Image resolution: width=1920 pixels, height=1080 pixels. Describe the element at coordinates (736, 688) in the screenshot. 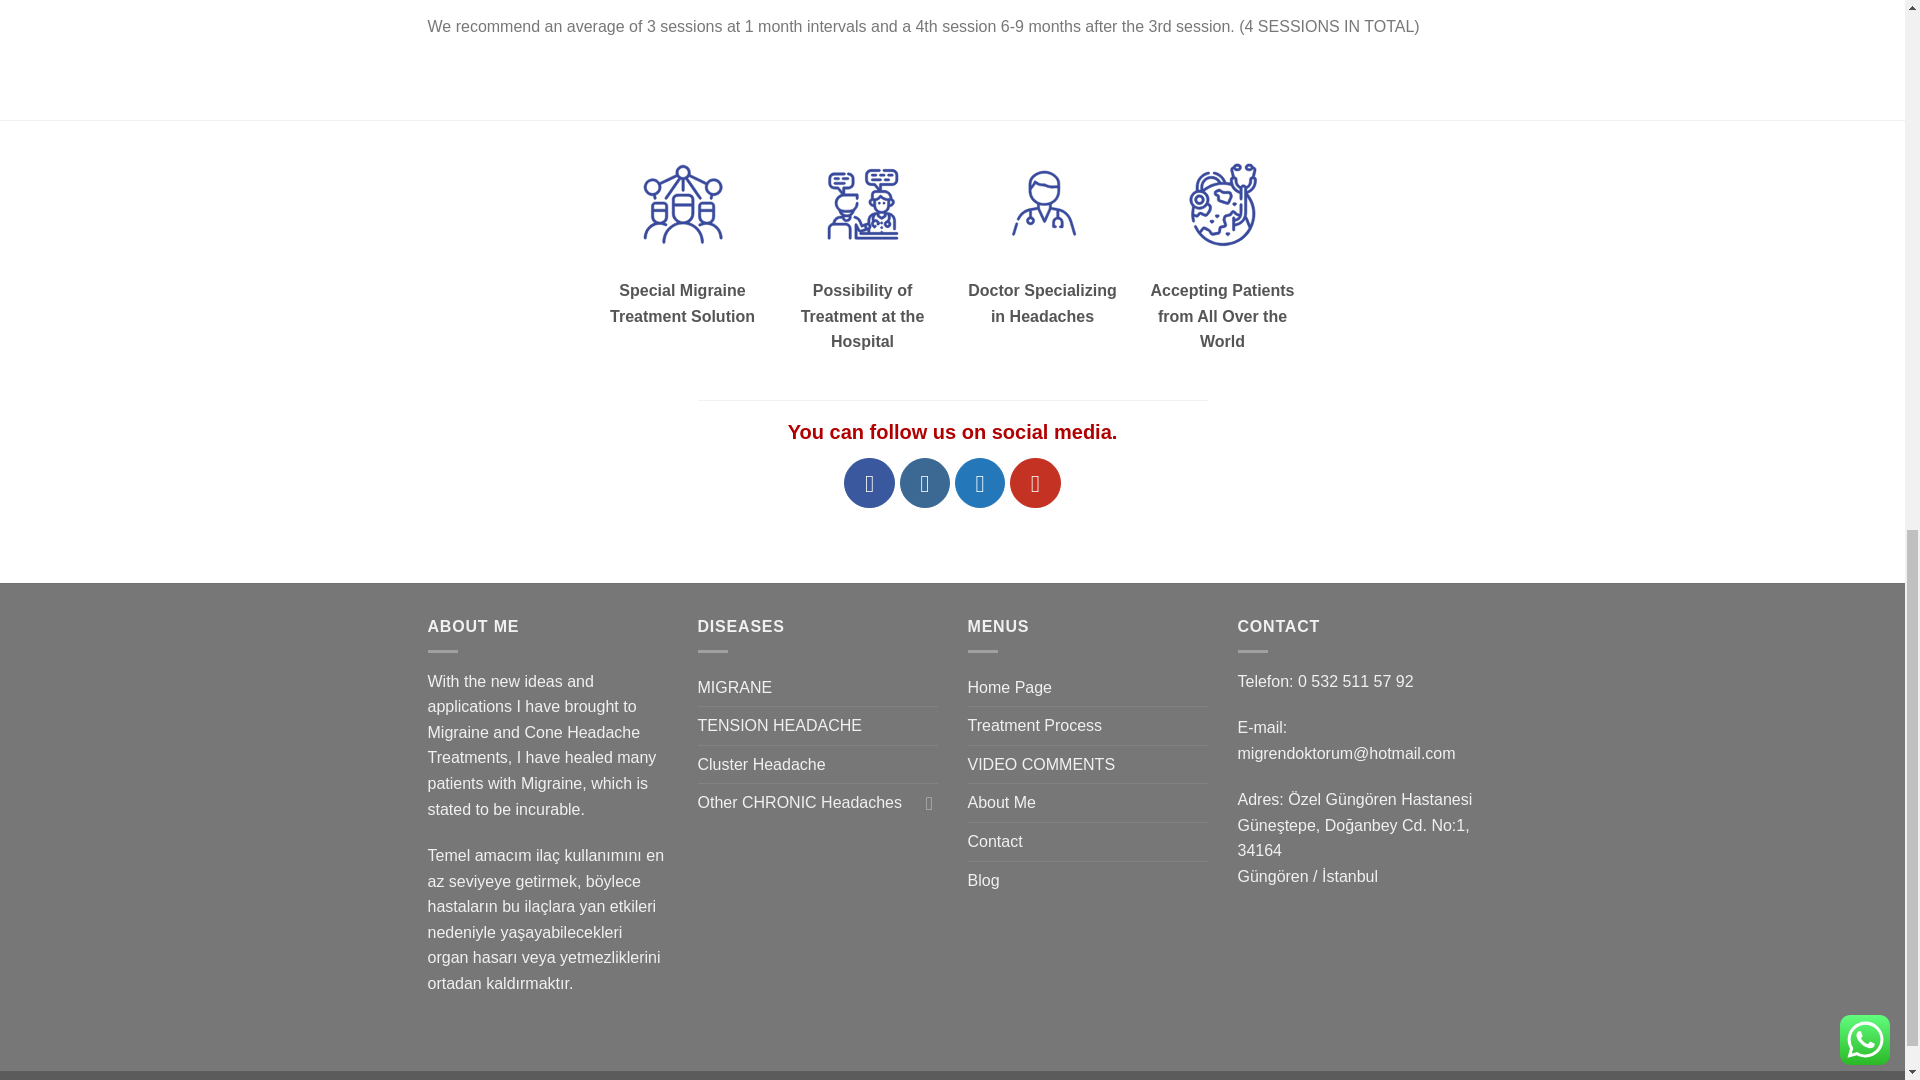

I see `MIGRANE` at that location.